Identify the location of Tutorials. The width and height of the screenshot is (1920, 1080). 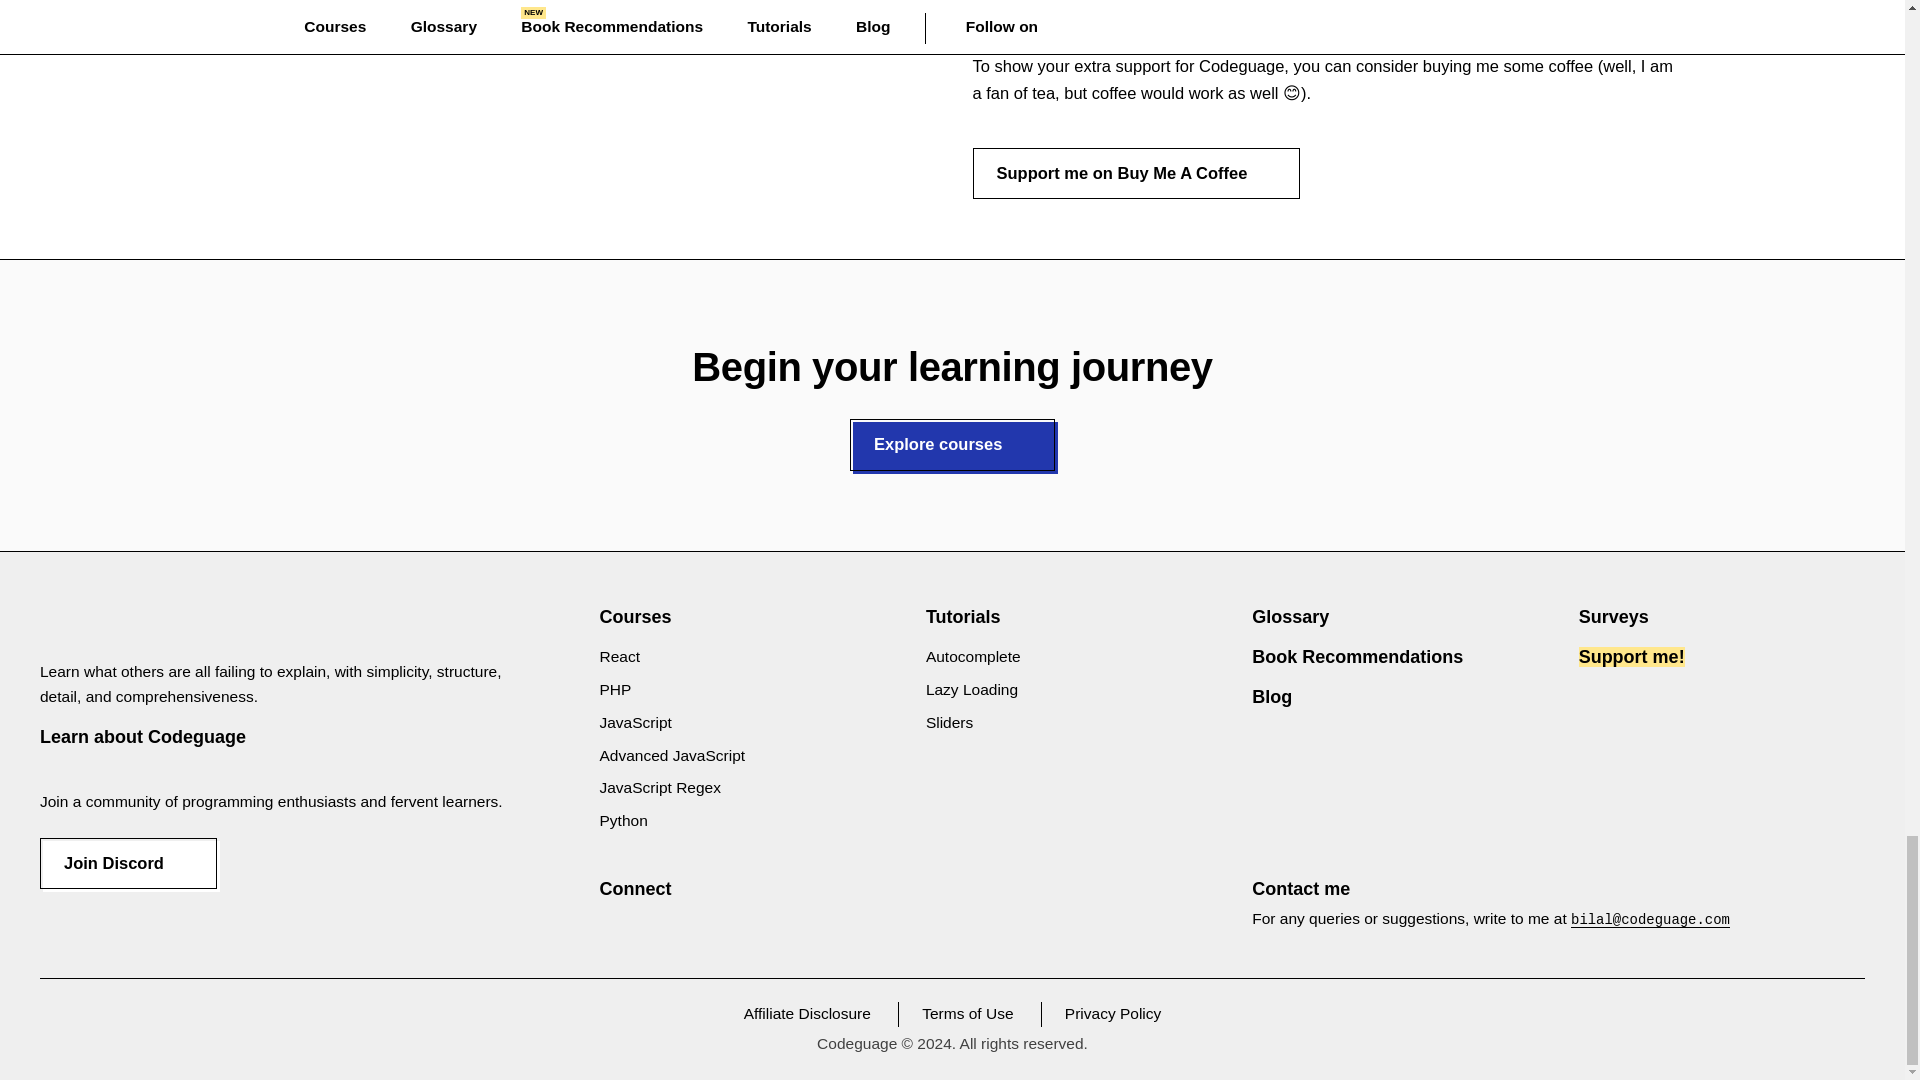
(962, 616).